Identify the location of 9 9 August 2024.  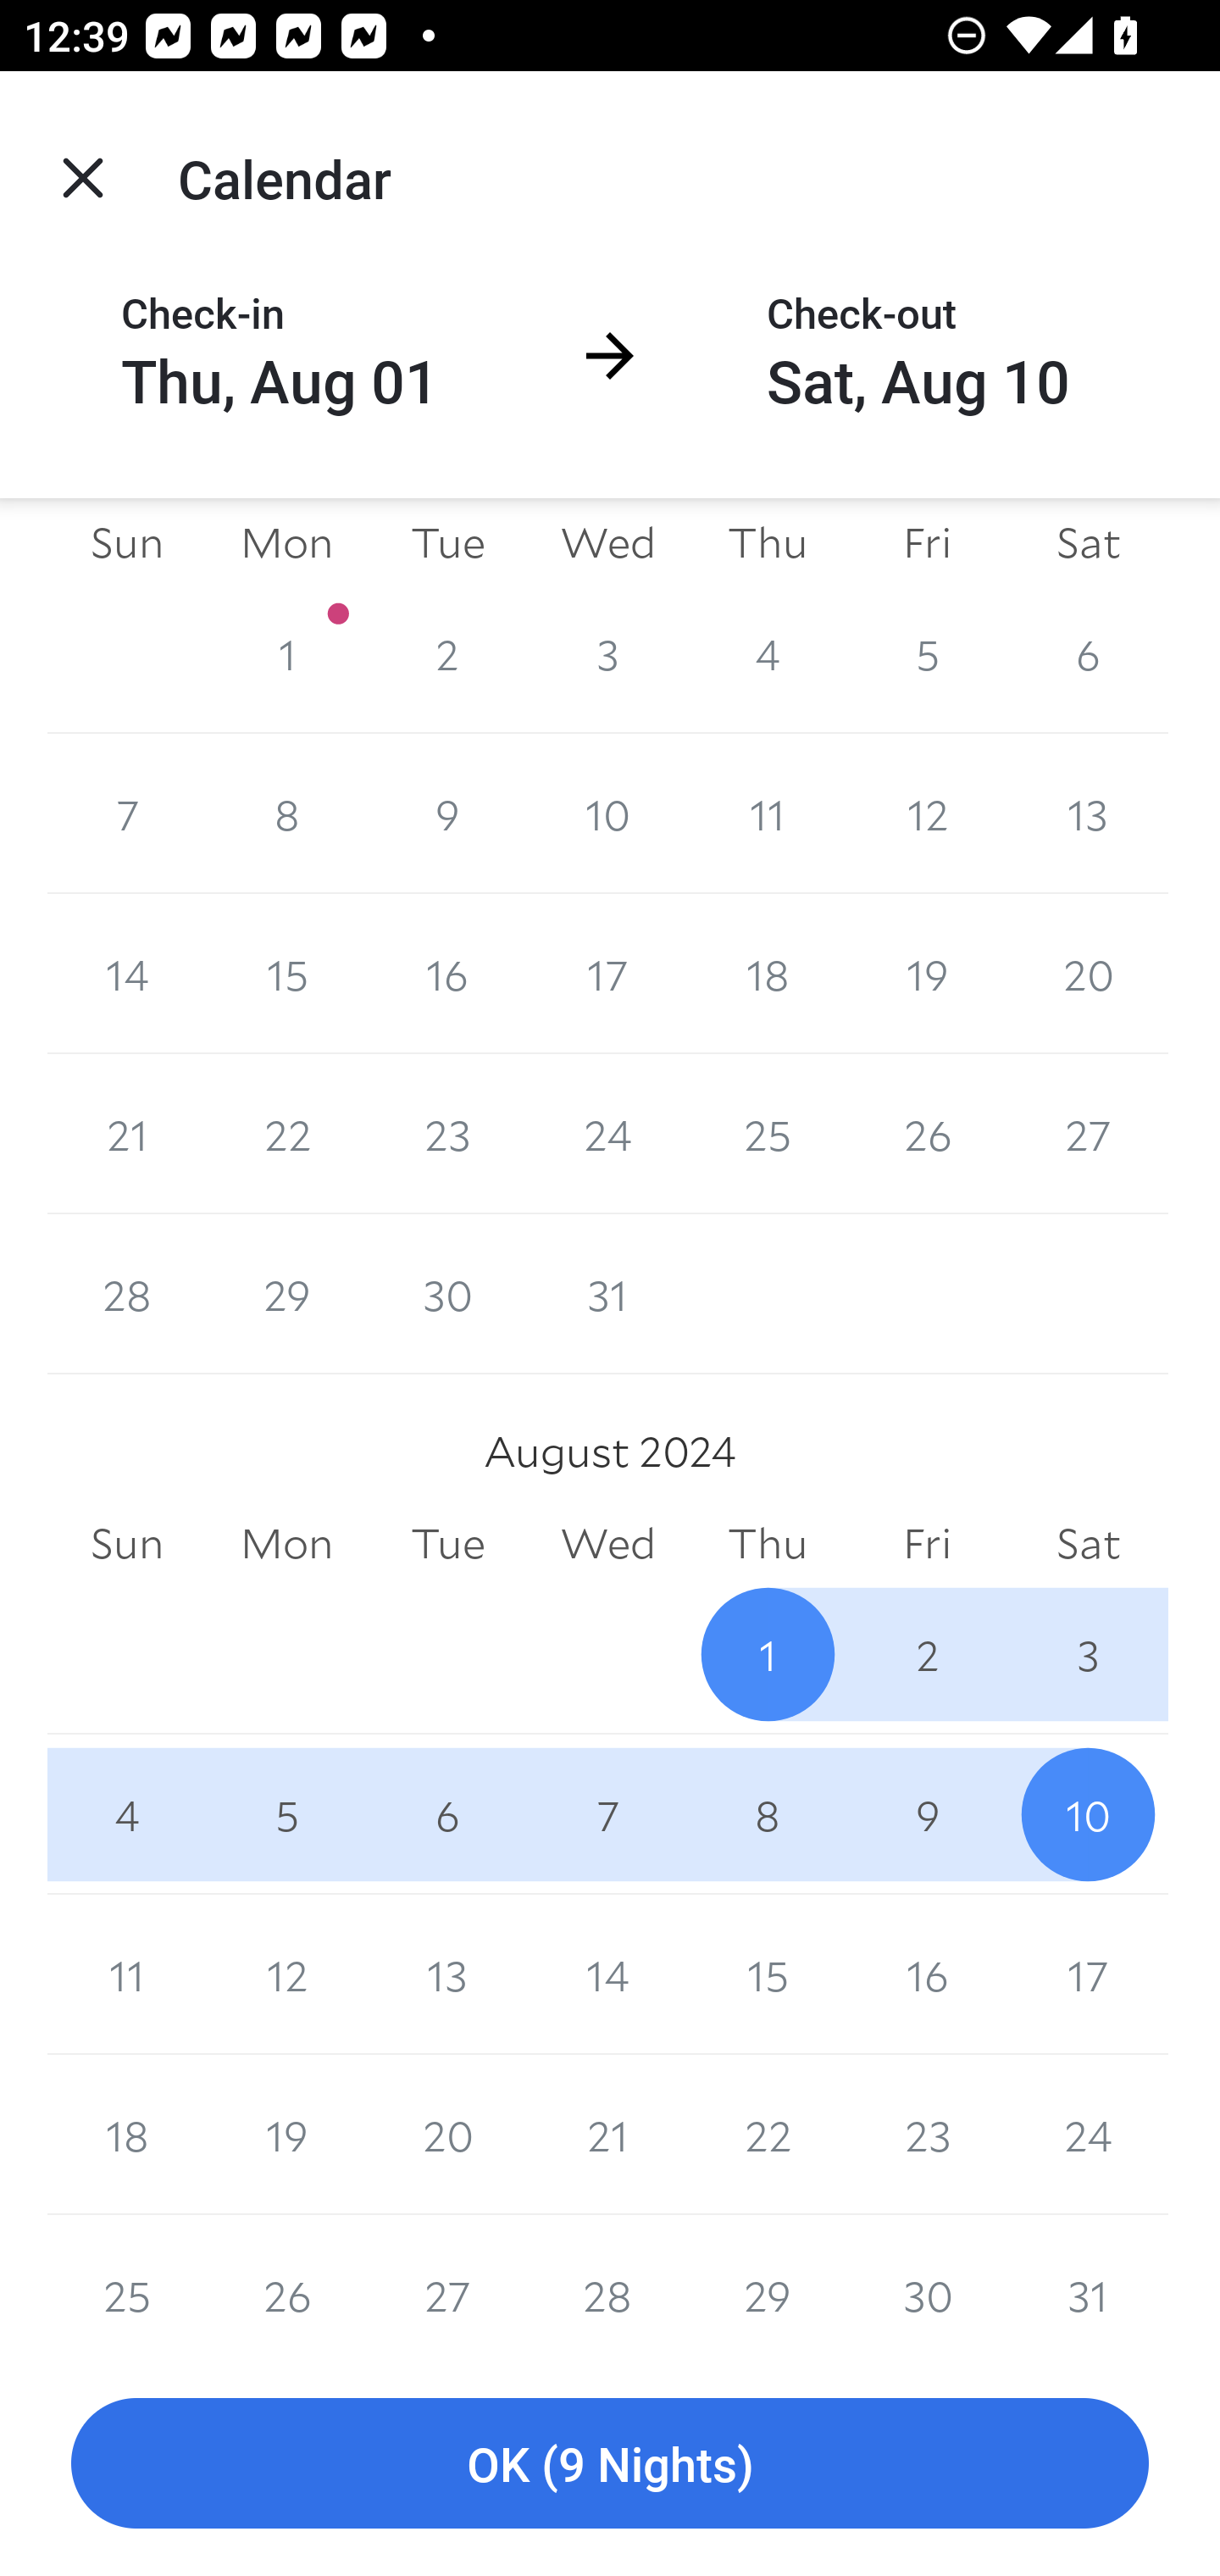
(927, 1814).